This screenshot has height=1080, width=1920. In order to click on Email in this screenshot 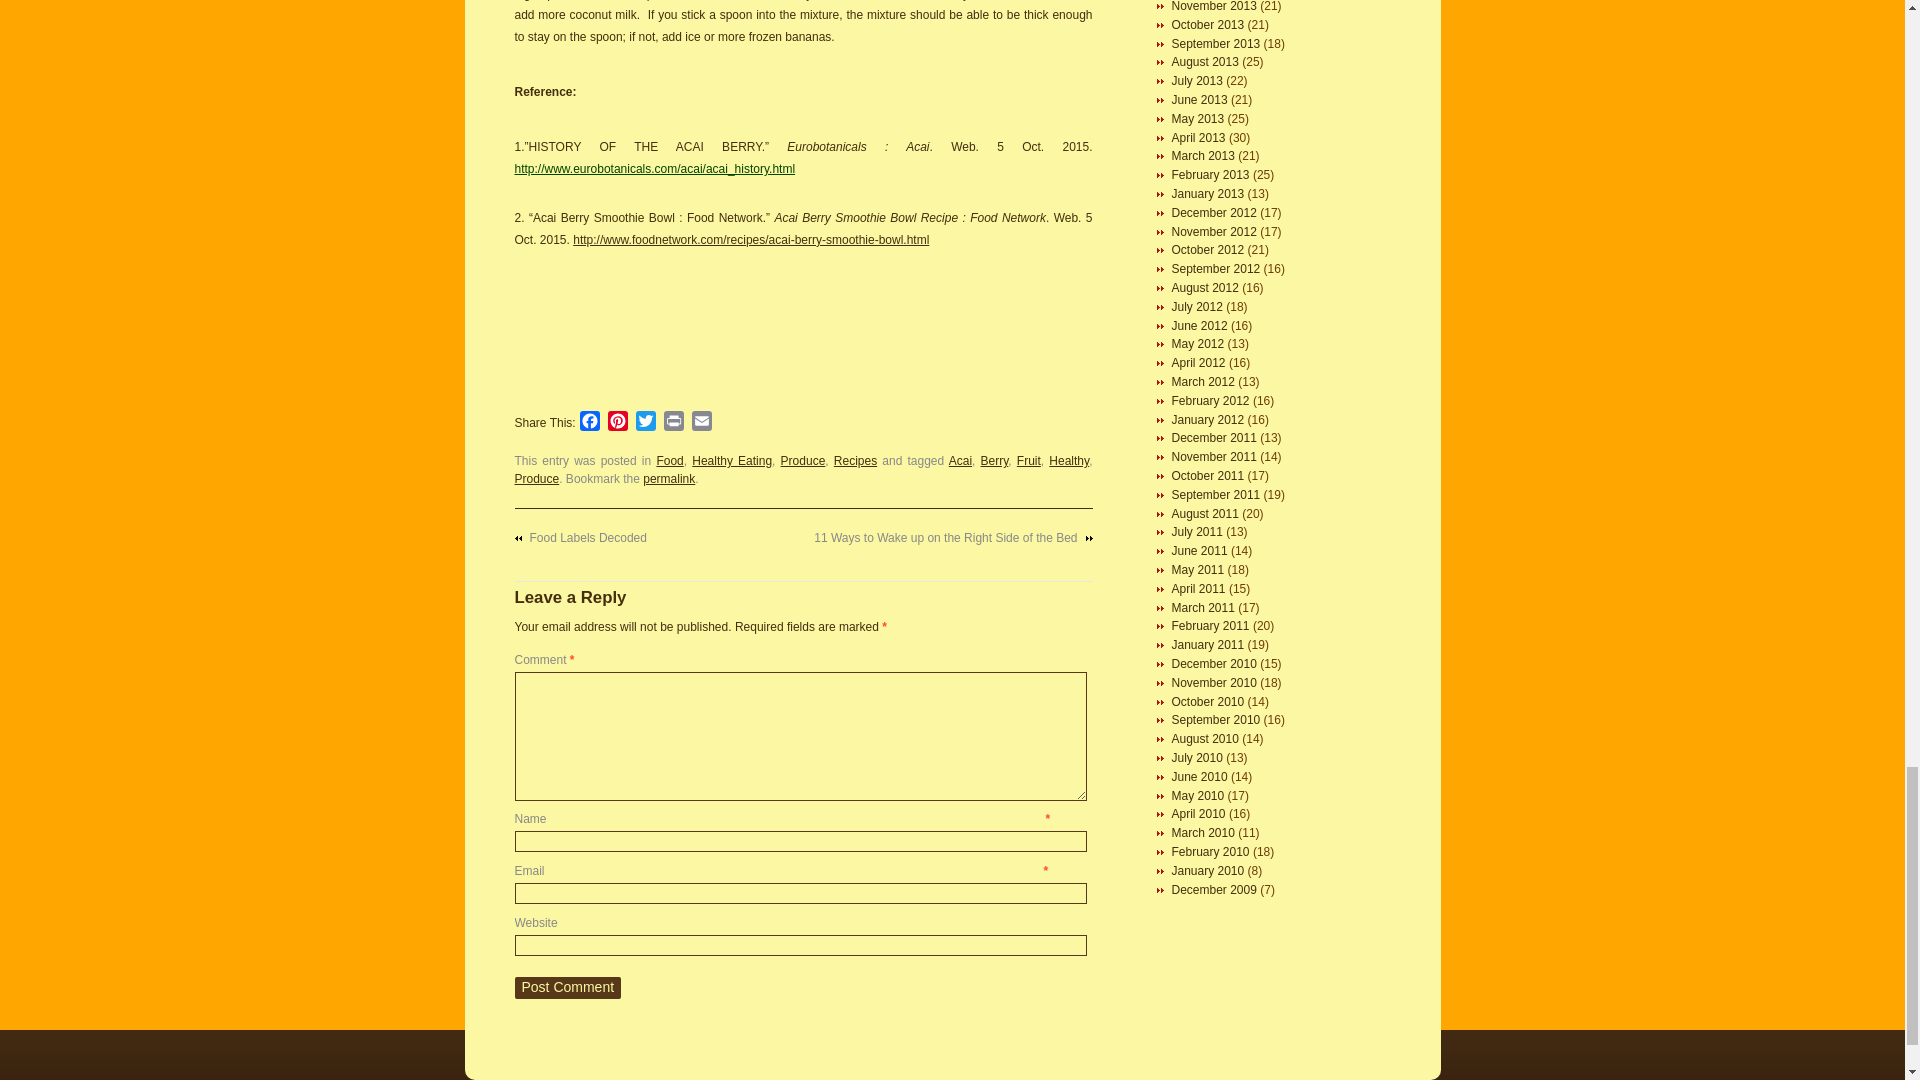, I will do `click(702, 424)`.